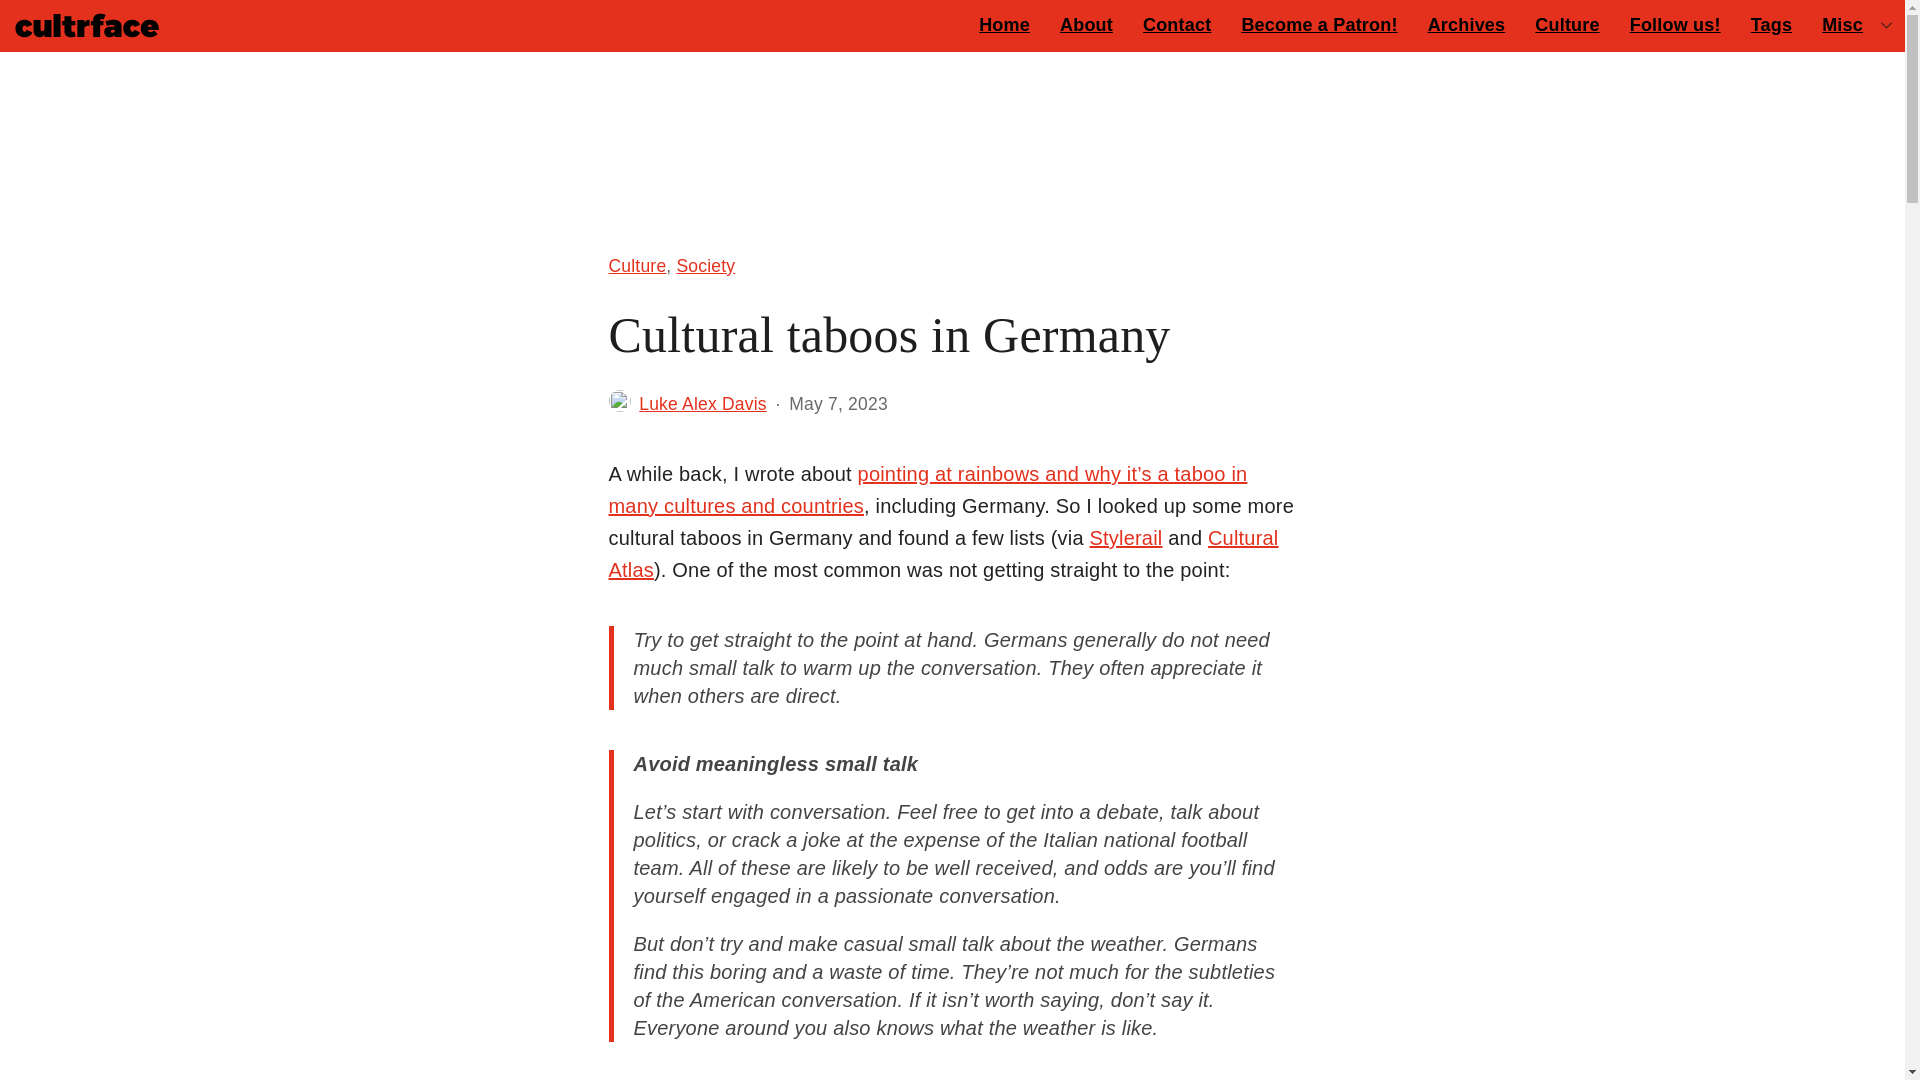 Image resolution: width=1920 pixels, height=1080 pixels. I want to click on About, so click(1086, 24).